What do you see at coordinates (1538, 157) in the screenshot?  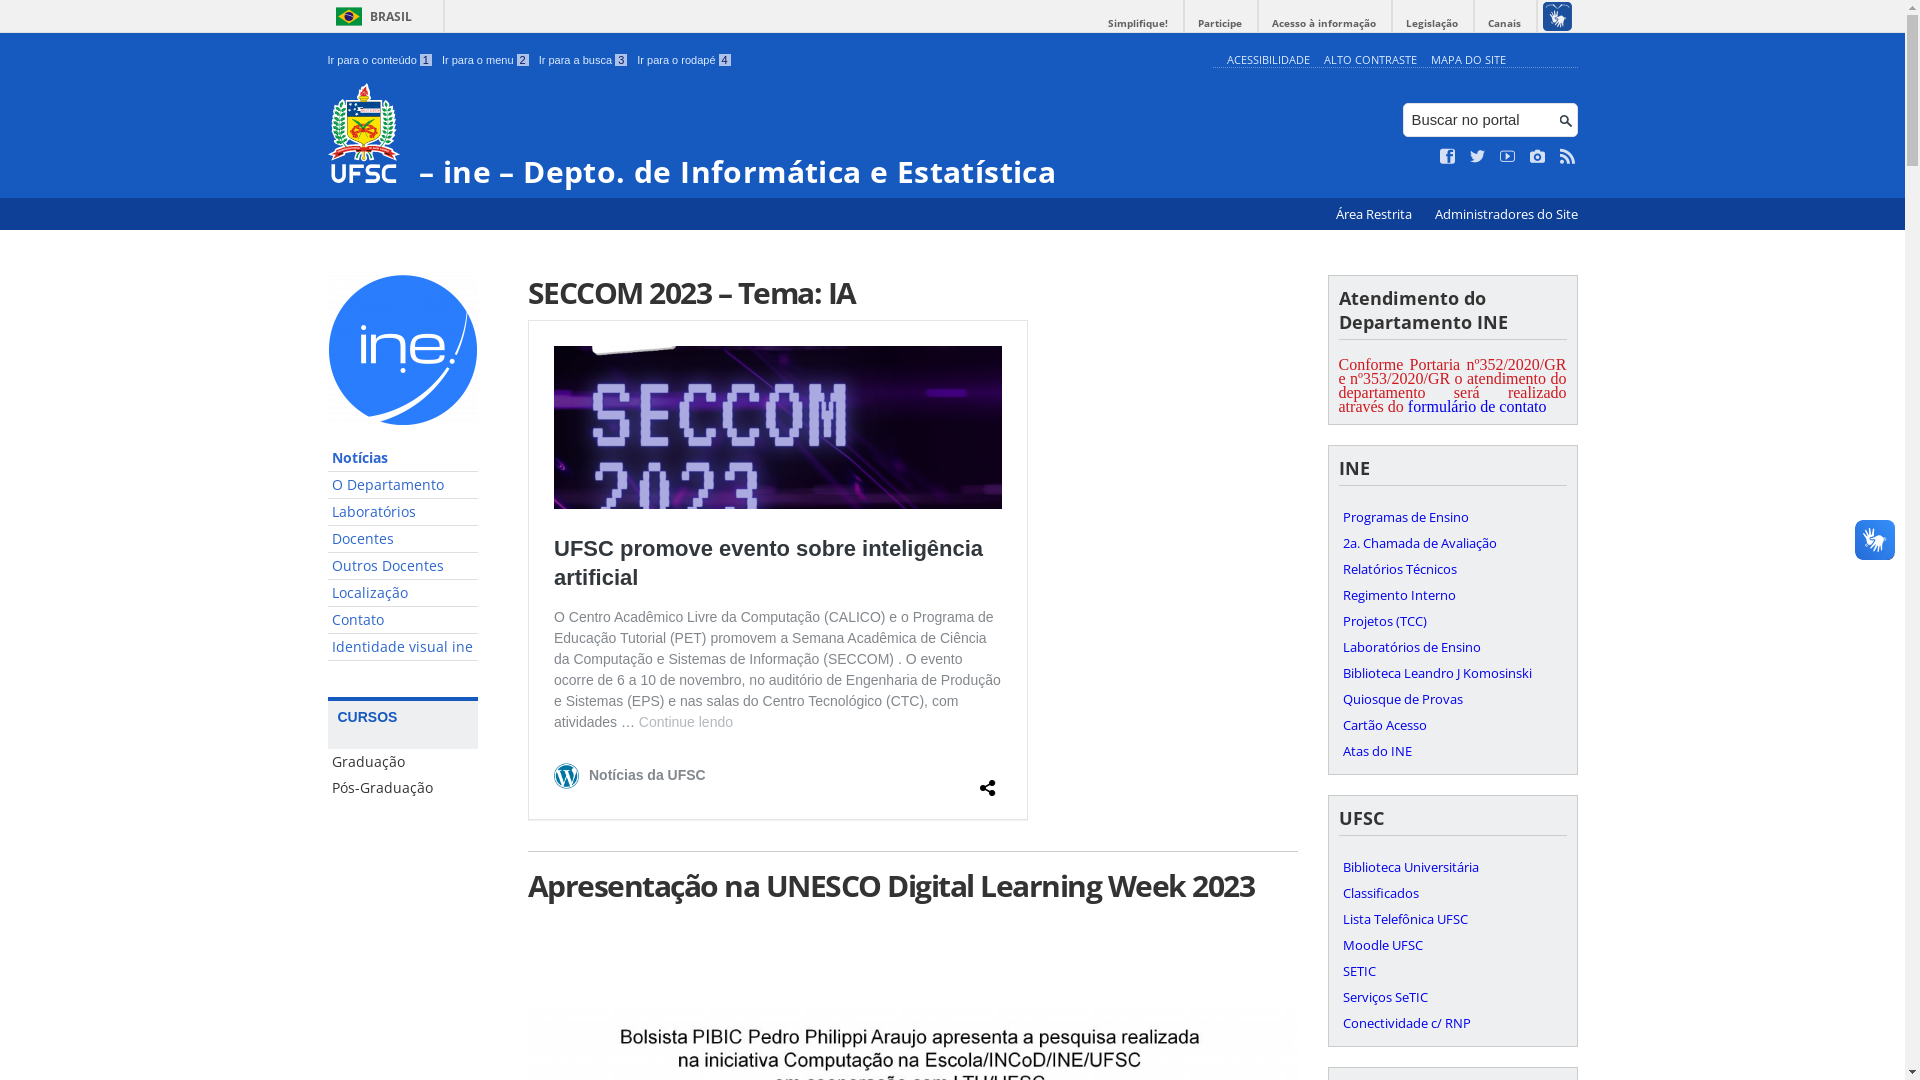 I see `Veja no Instagram` at bounding box center [1538, 157].